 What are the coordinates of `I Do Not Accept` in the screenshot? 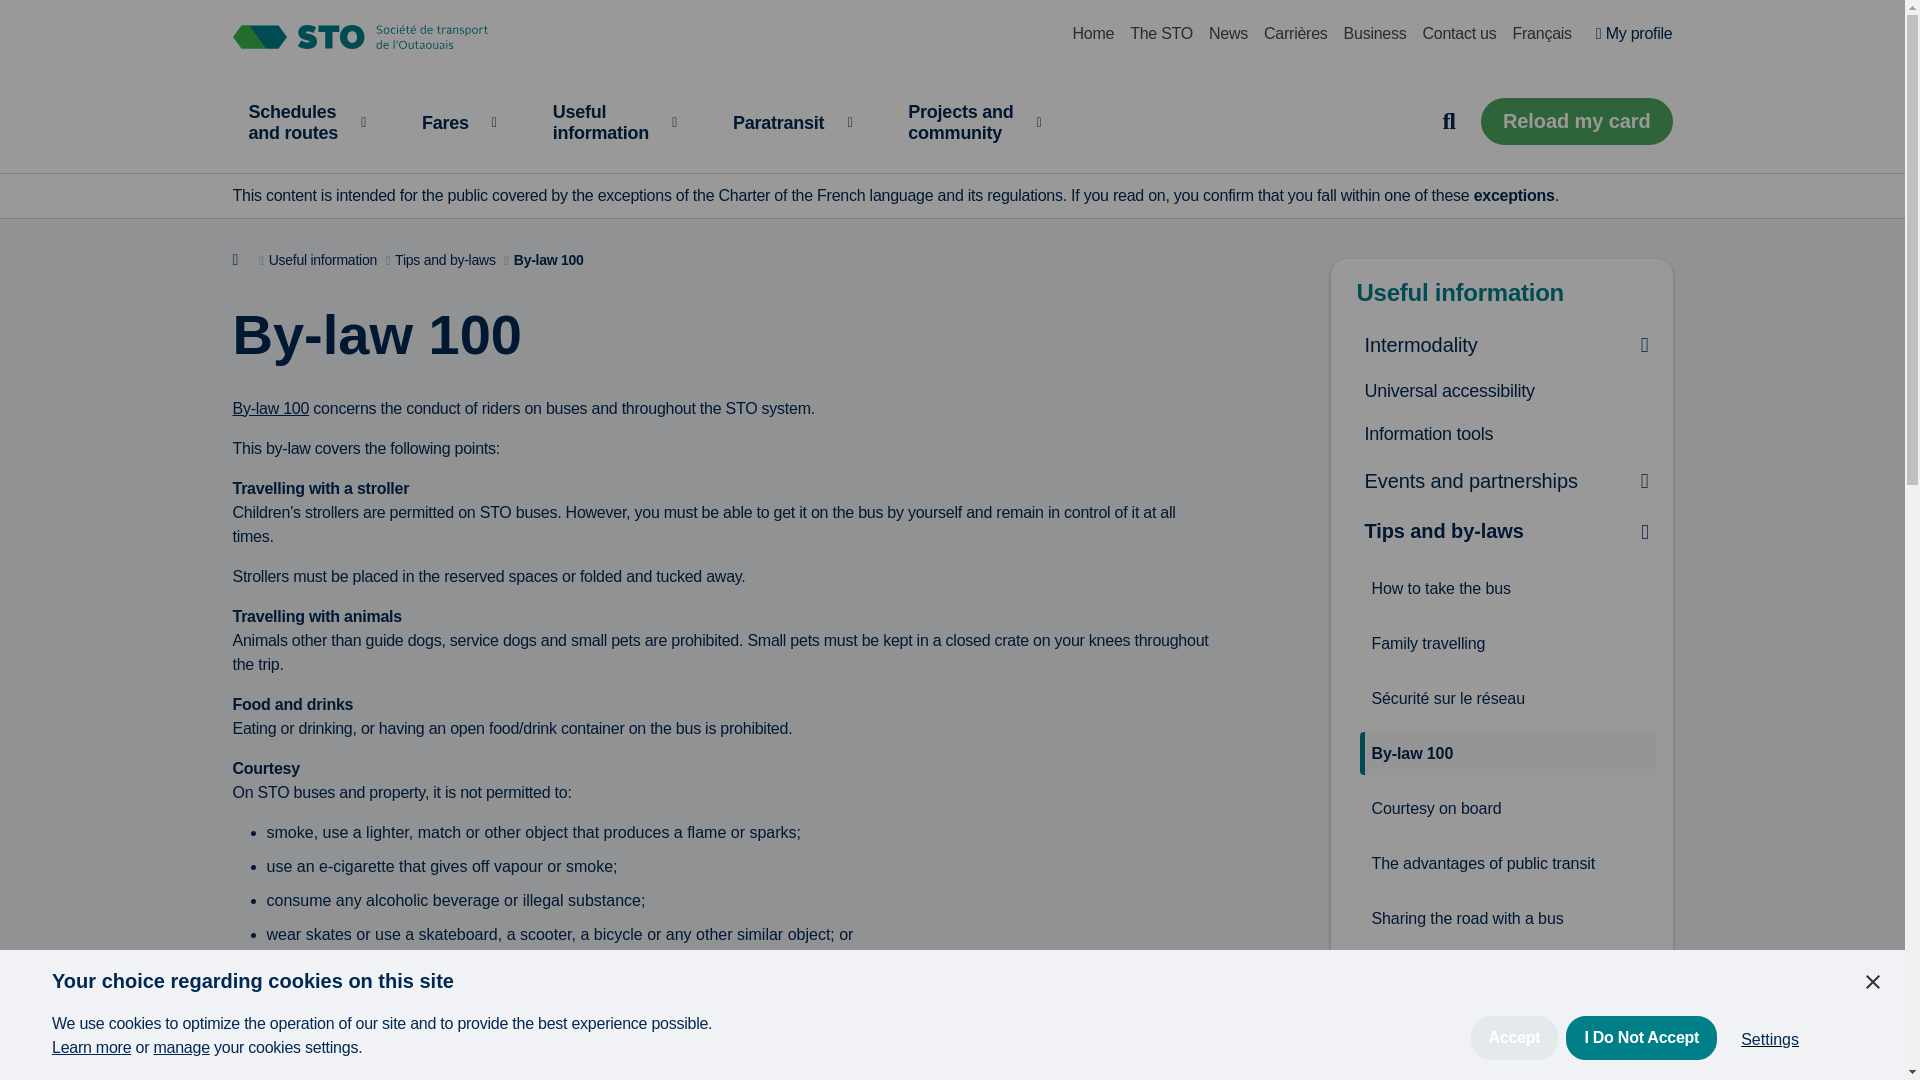 It's located at (1092, 34).